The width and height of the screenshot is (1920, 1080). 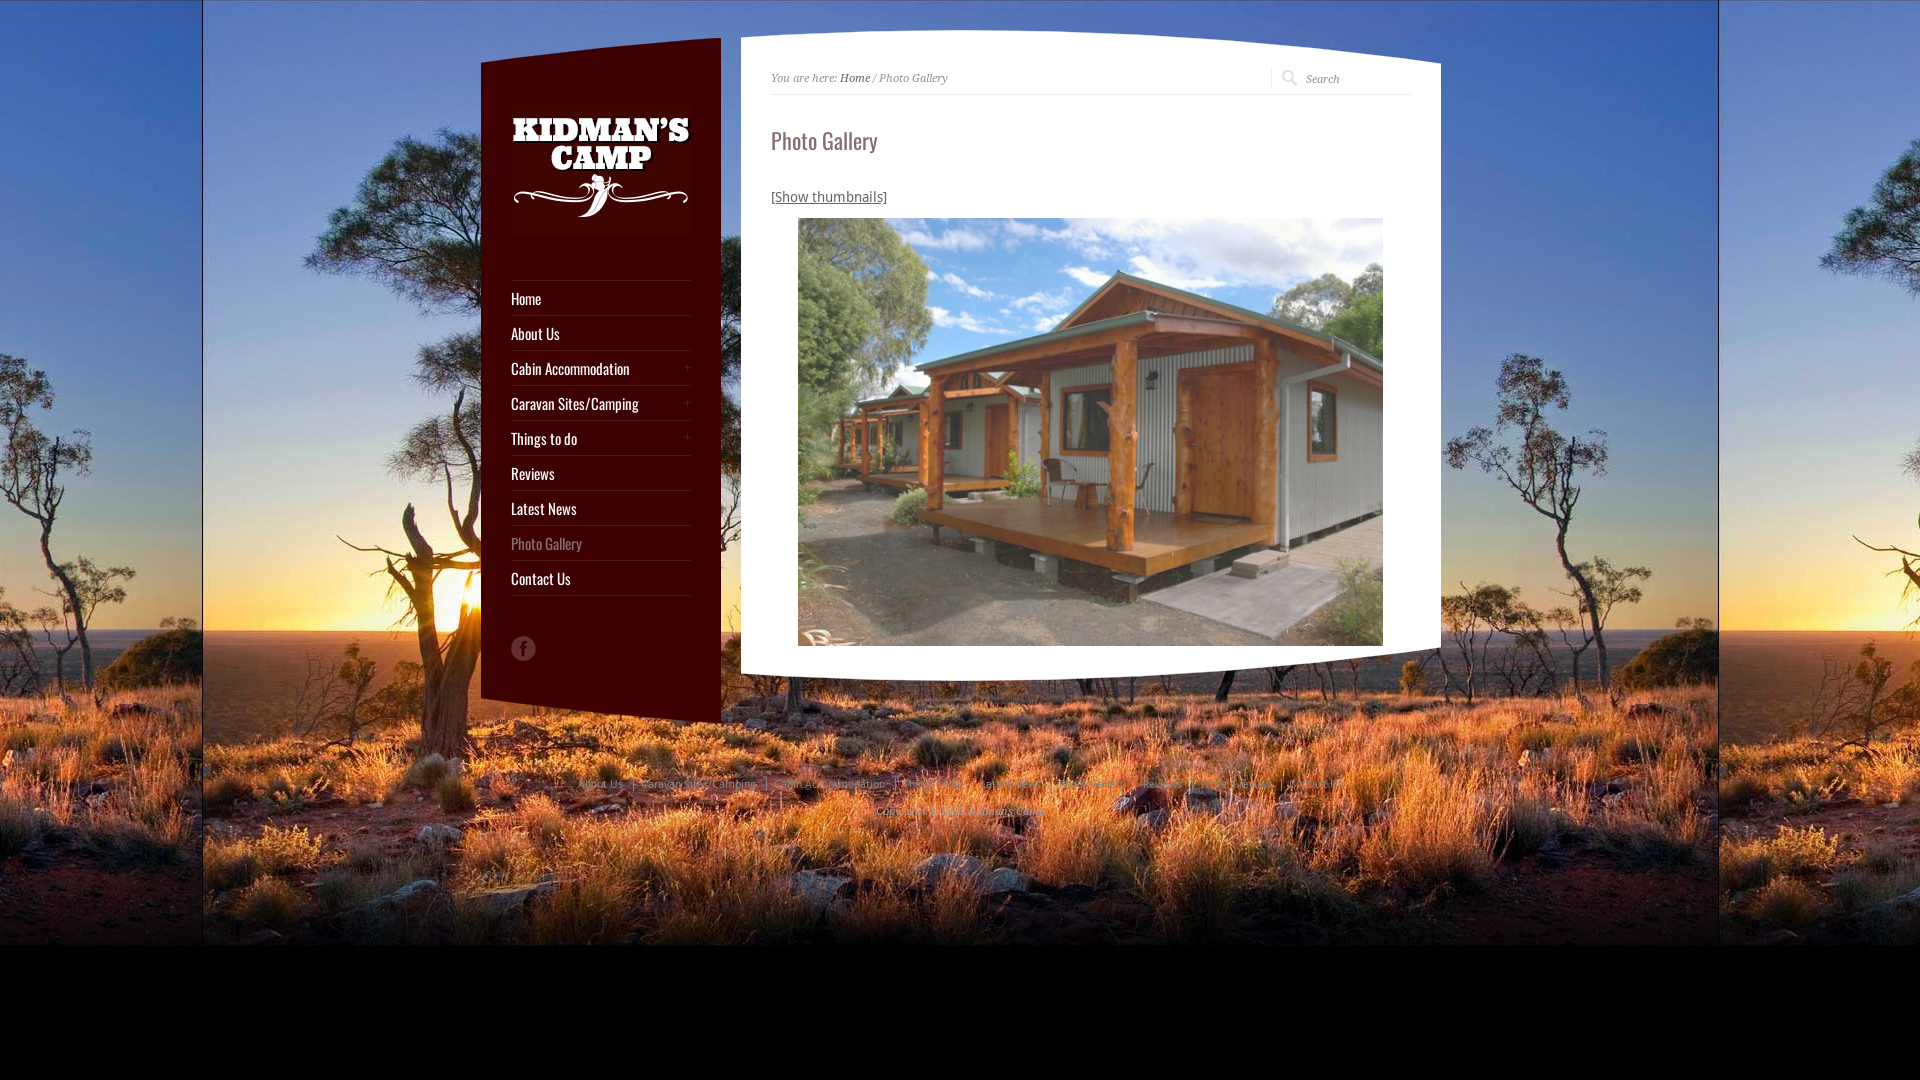 What do you see at coordinates (1236, 784) in the screenshot?
I see `Write a review` at bounding box center [1236, 784].